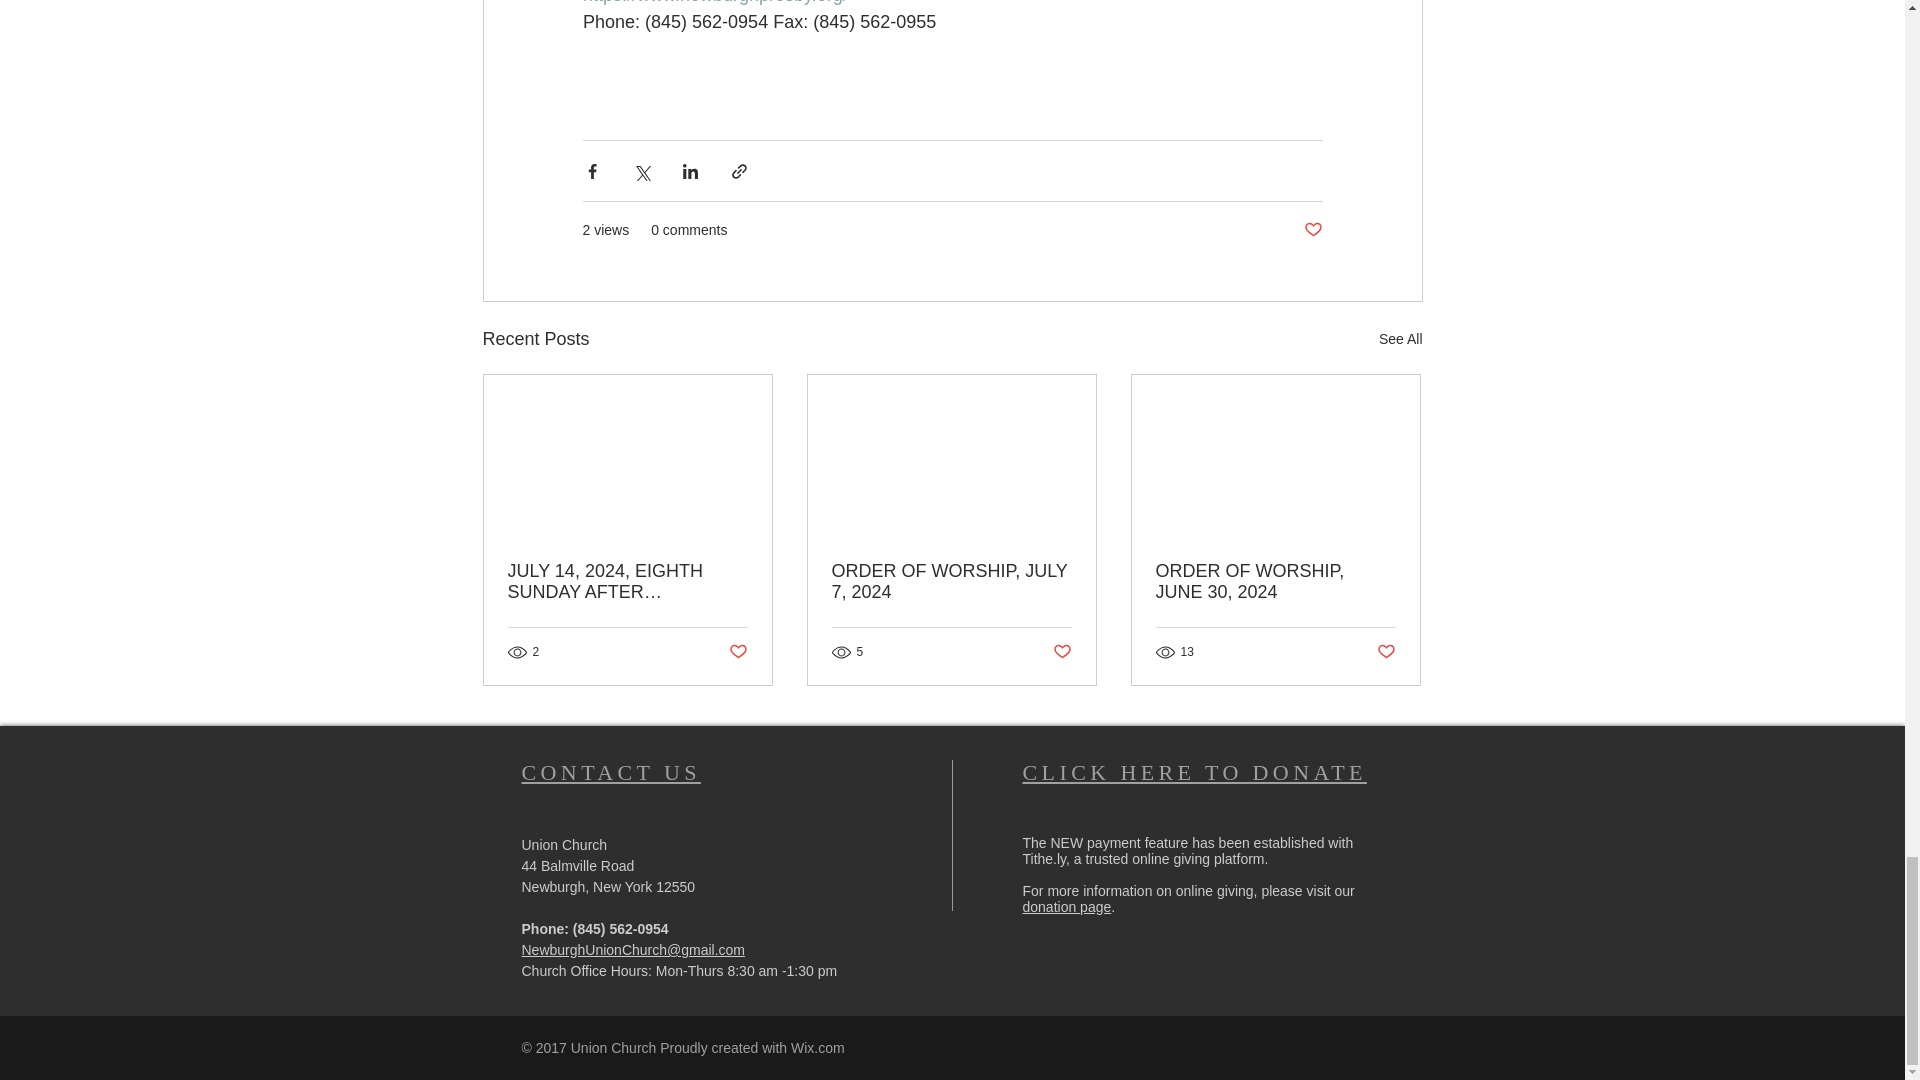 This screenshot has height=1080, width=1920. What do you see at coordinates (1066, 906) in the screenshot?
I see `donation page` at bounding box center [1066, 906].